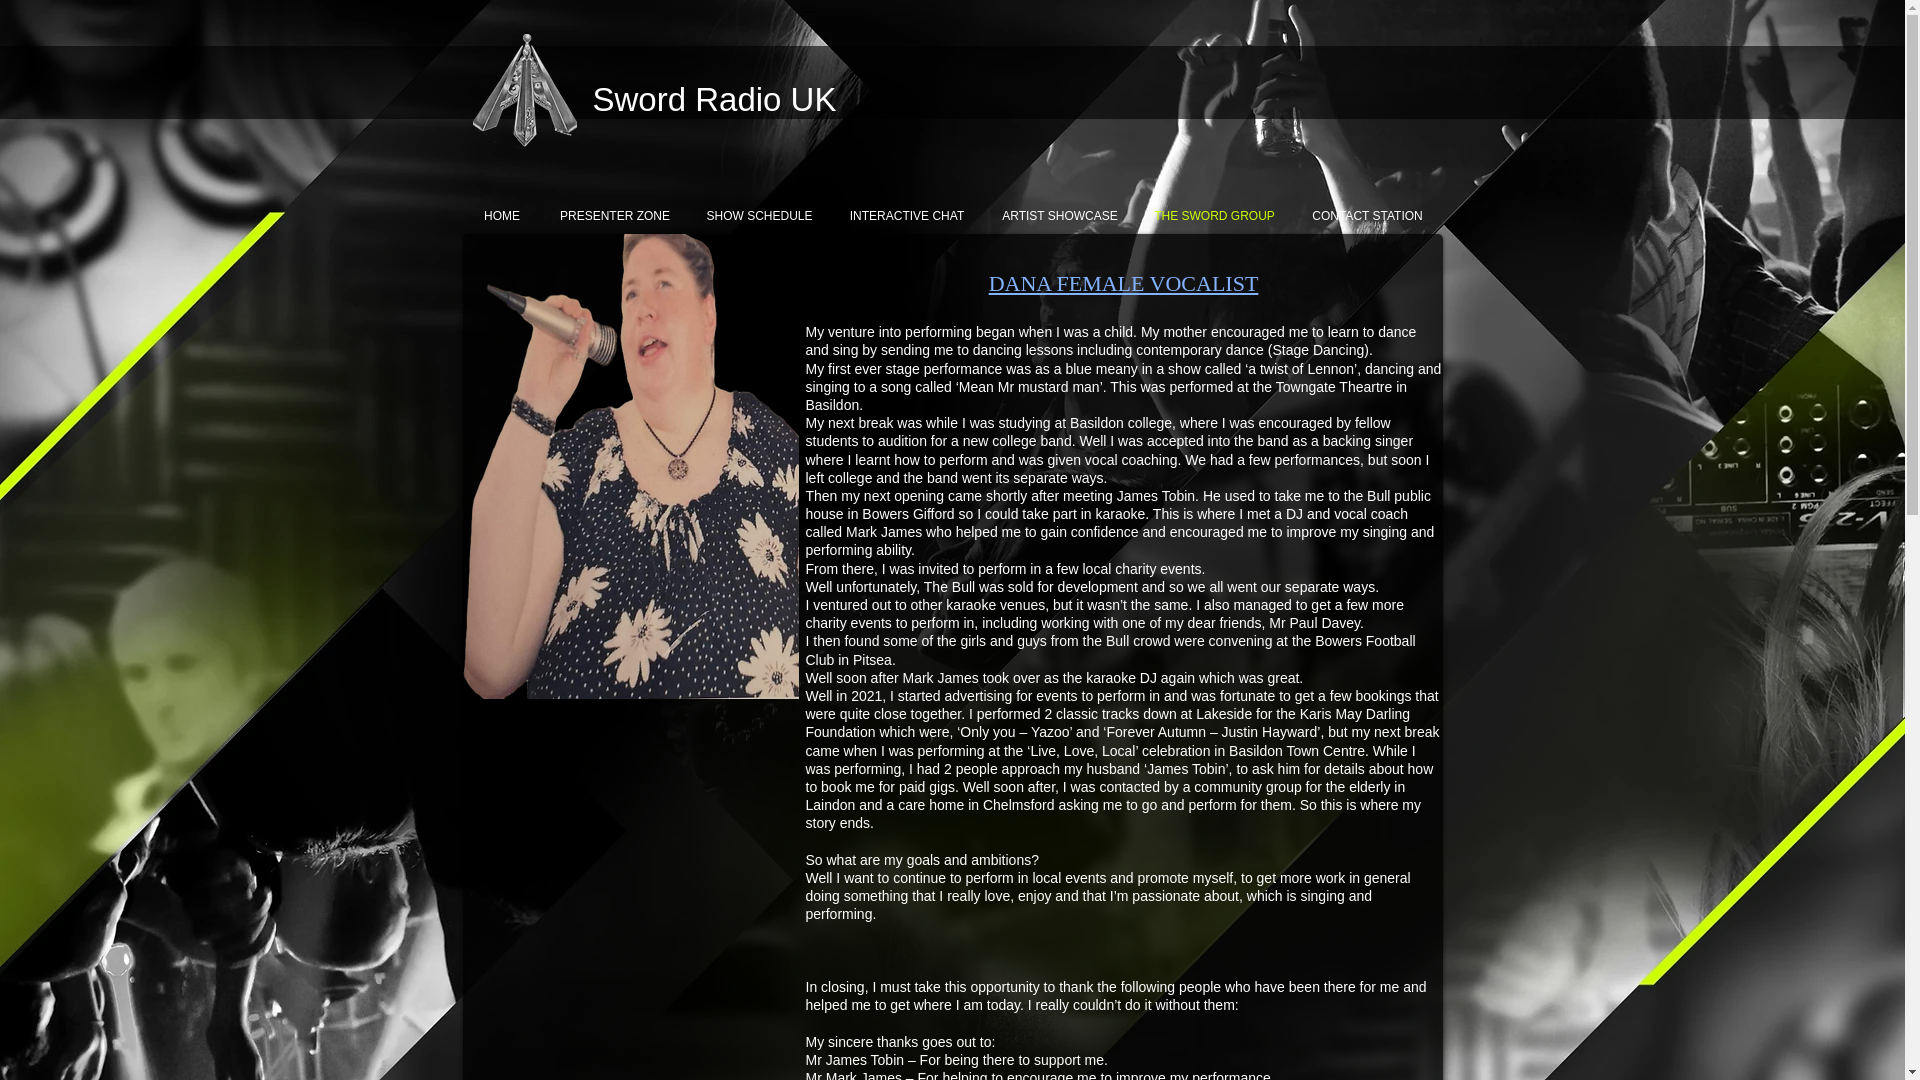  I want to click on HOME, so click(502, 216).